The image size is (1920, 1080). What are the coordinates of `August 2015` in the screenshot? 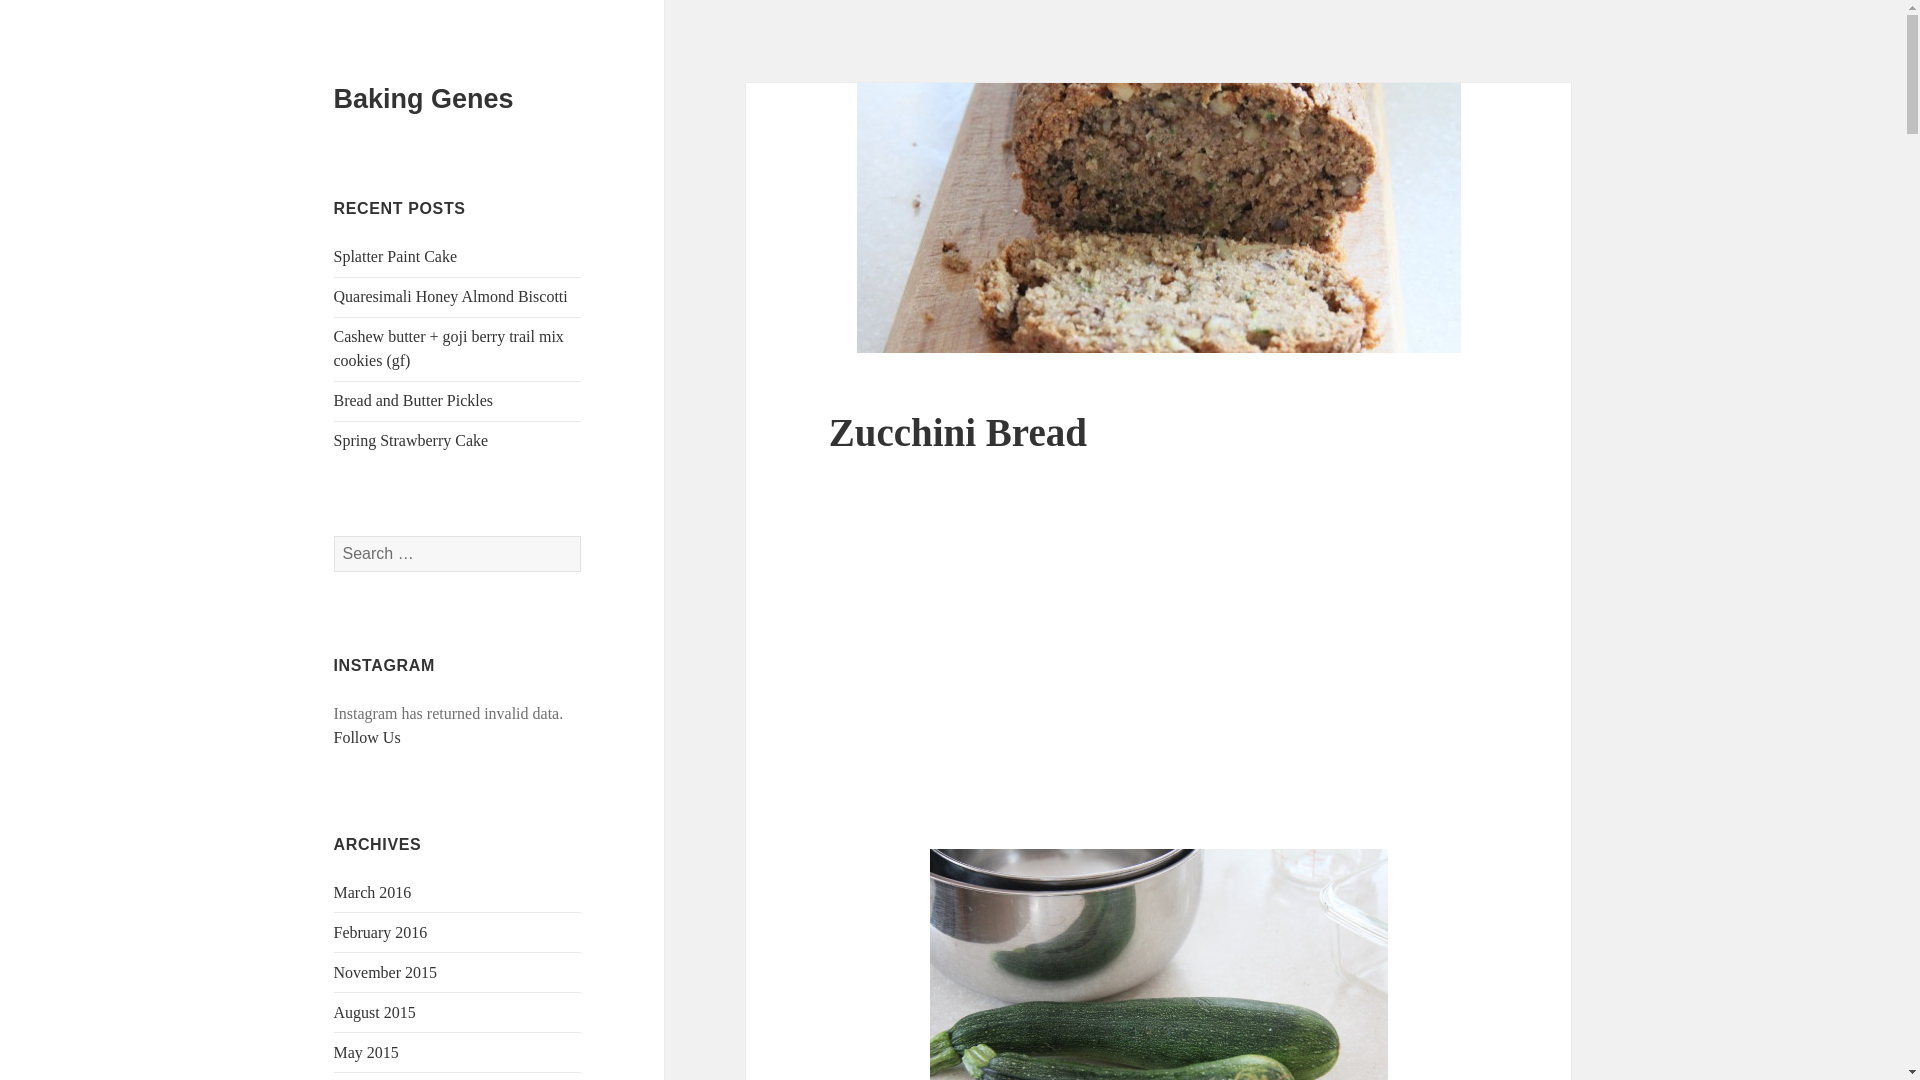 It's located at (375, 1012).